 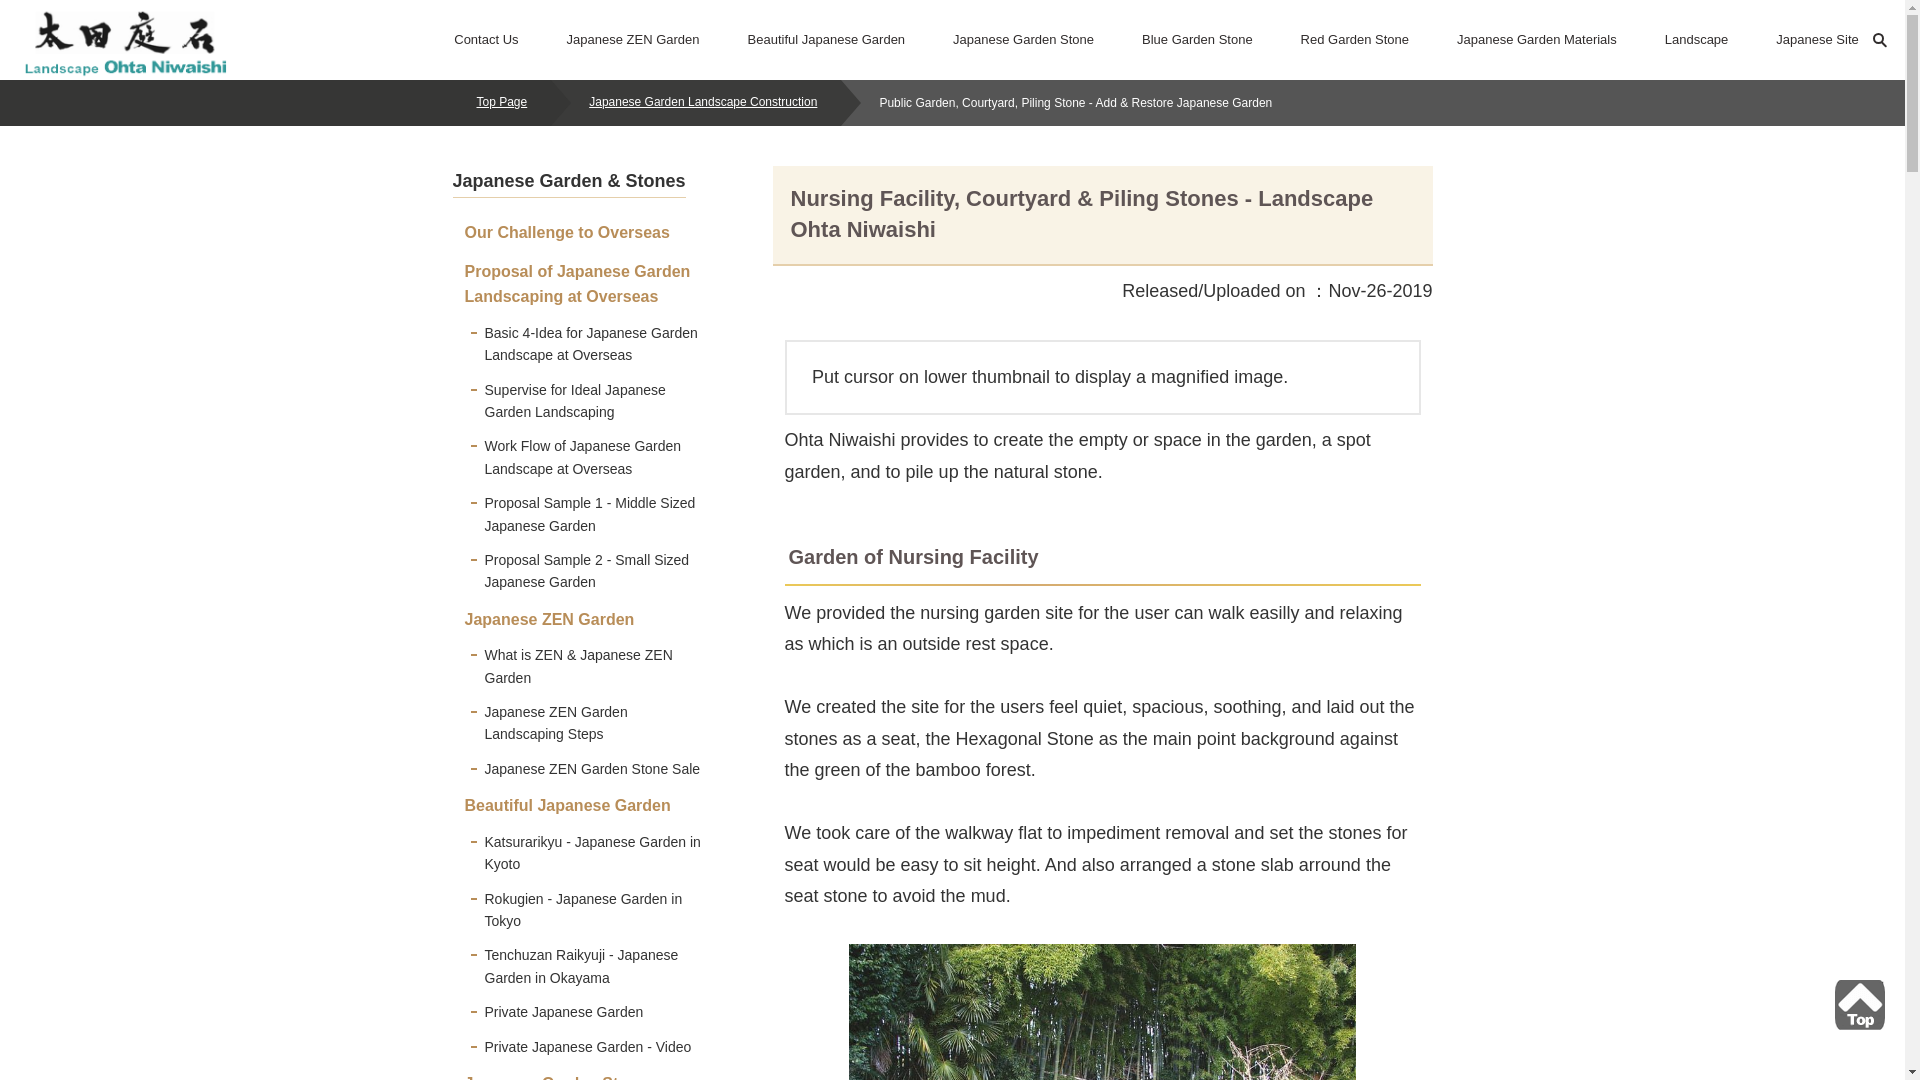 I want to click on Contact Us, so click(x=486, y=40).